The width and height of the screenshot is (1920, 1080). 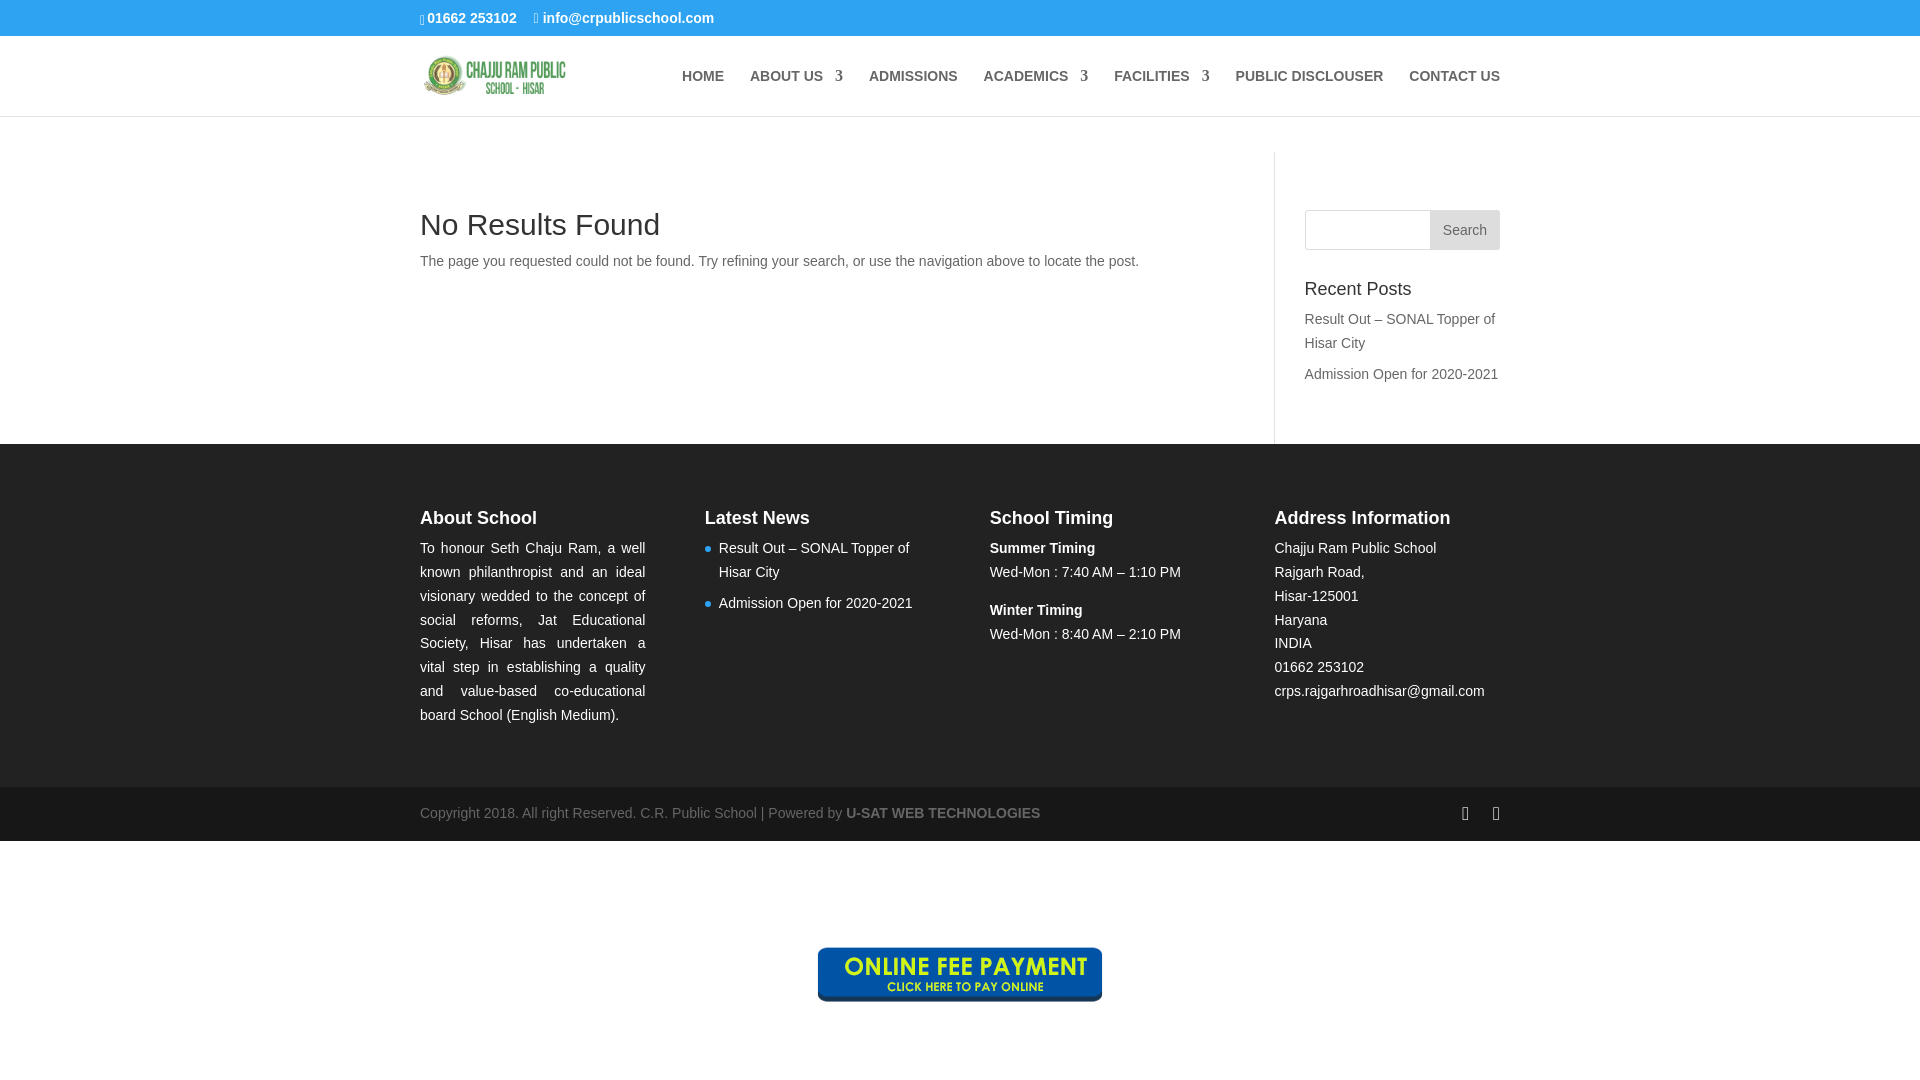 What do you see at coordinates (1036, 92) in the screenshot?
I see `ACADEMICS` at bounding box center [1036, 92].